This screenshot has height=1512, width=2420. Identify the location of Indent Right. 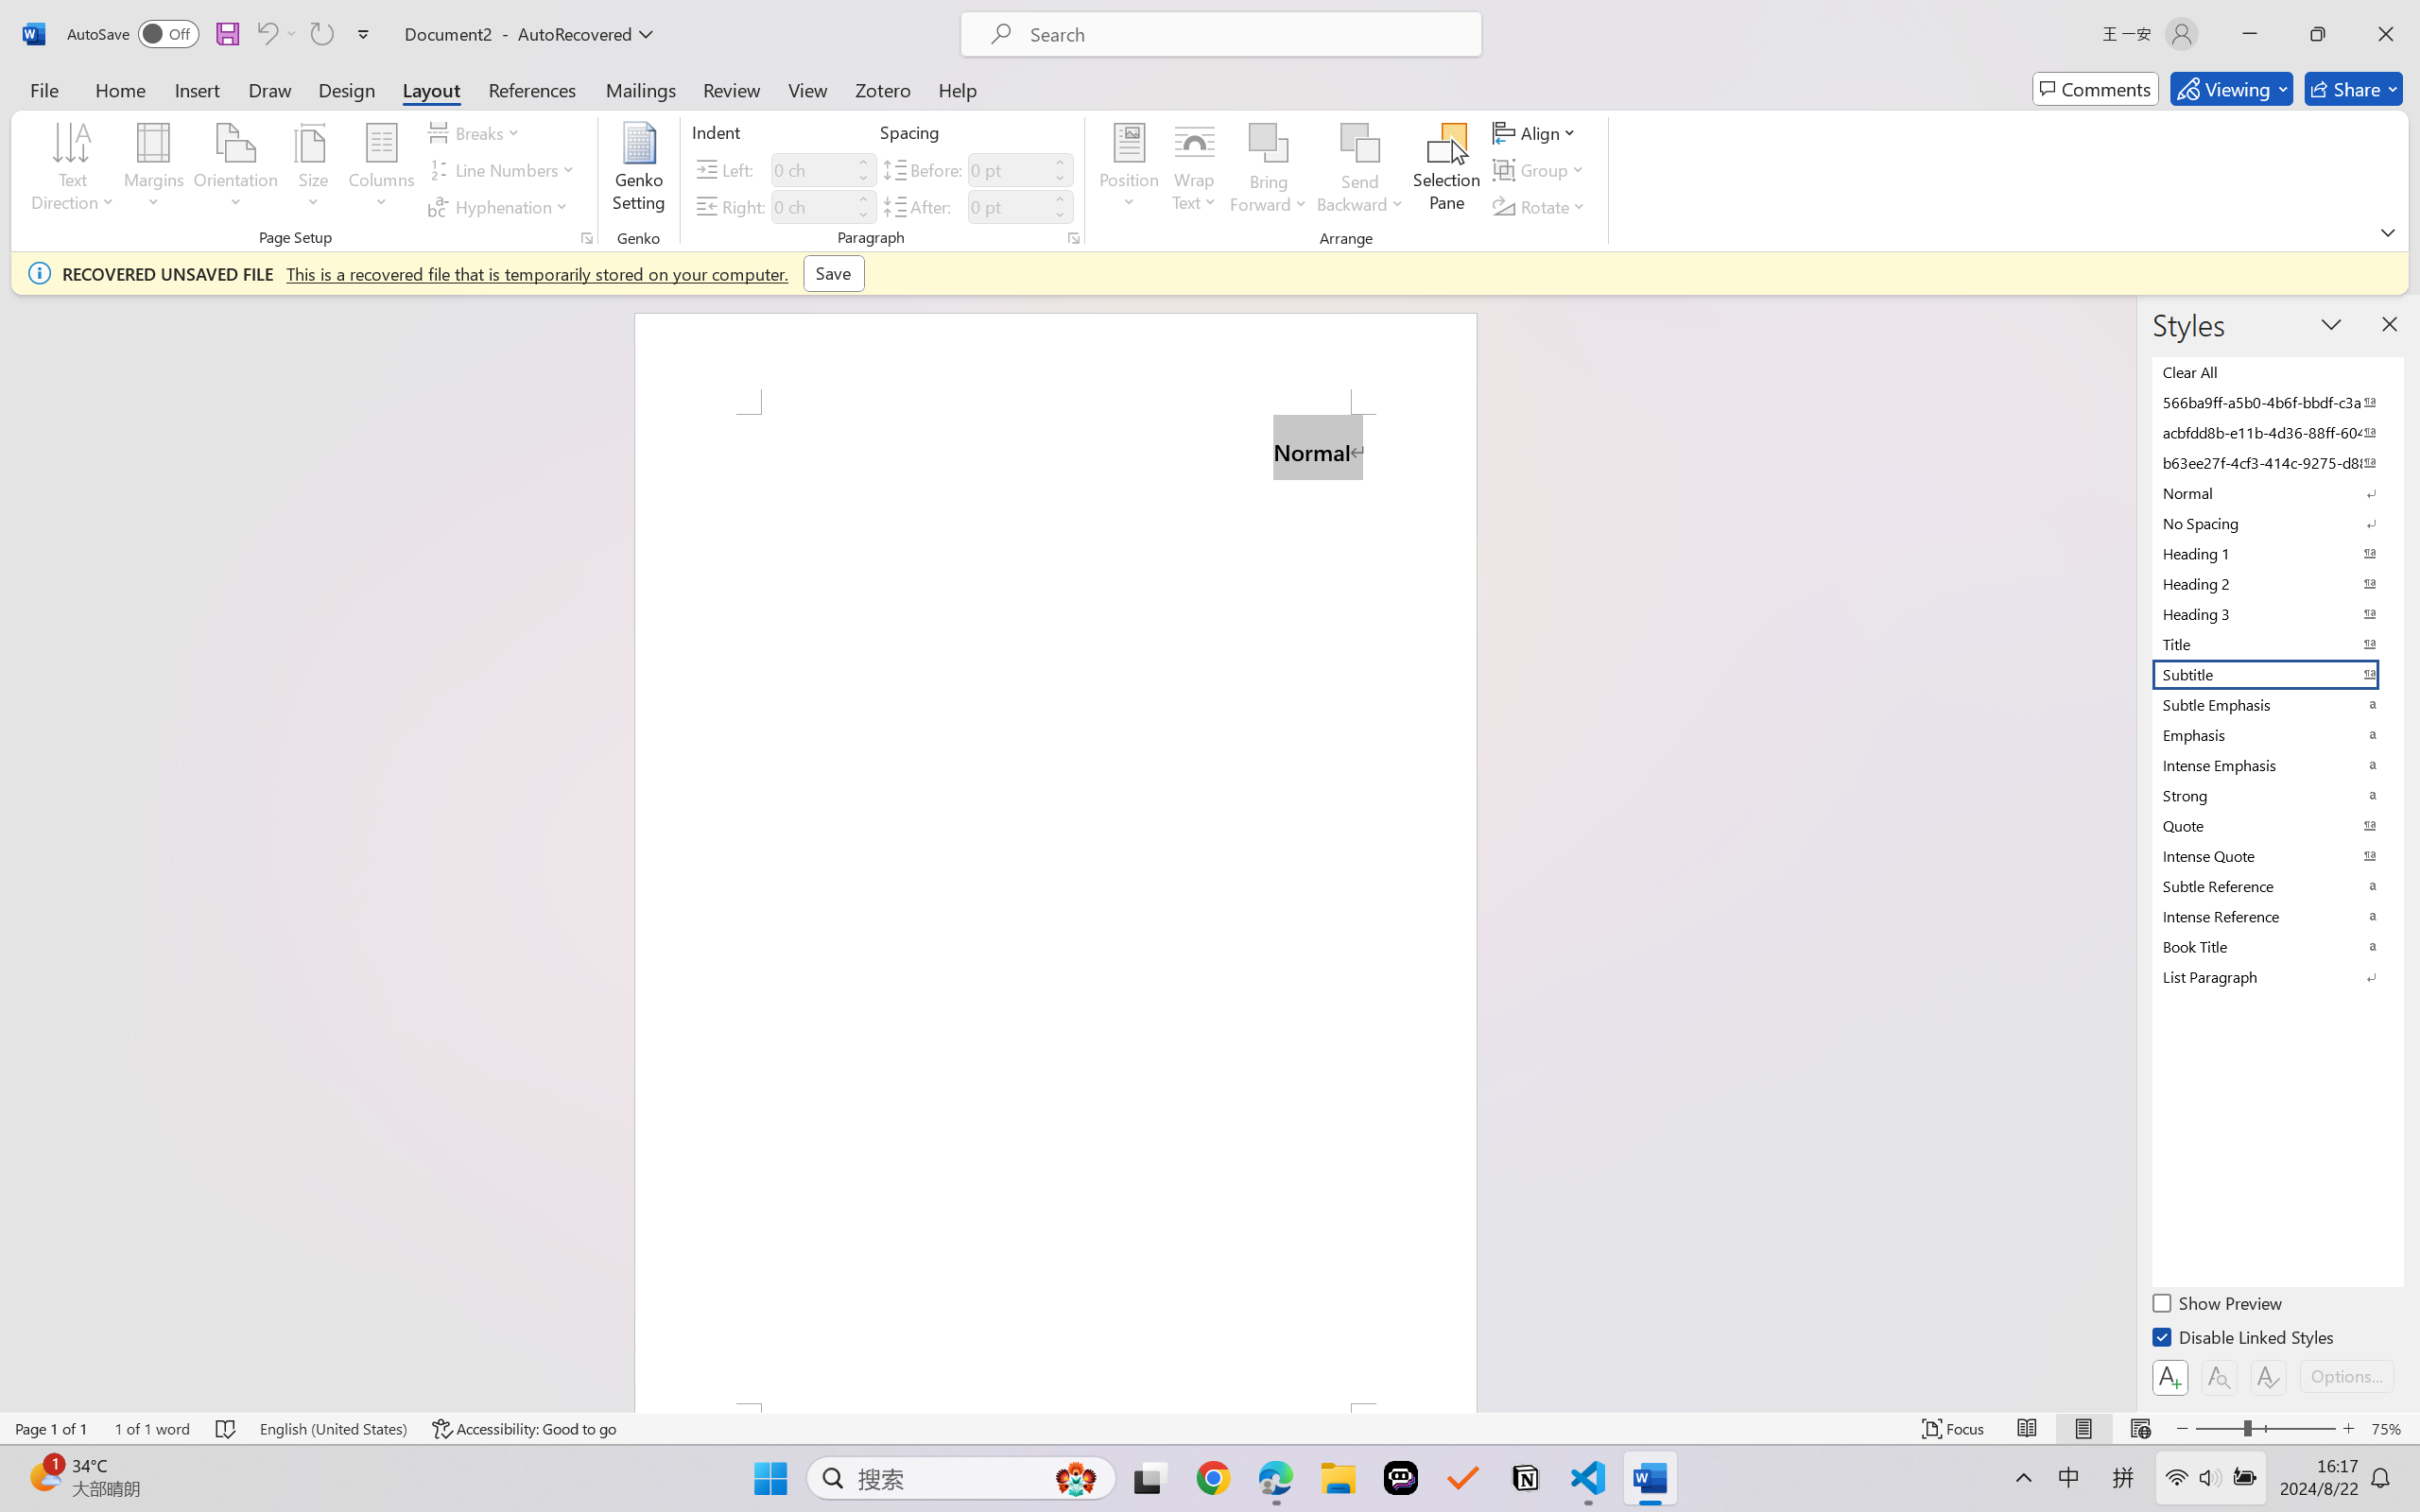
(811, 206).